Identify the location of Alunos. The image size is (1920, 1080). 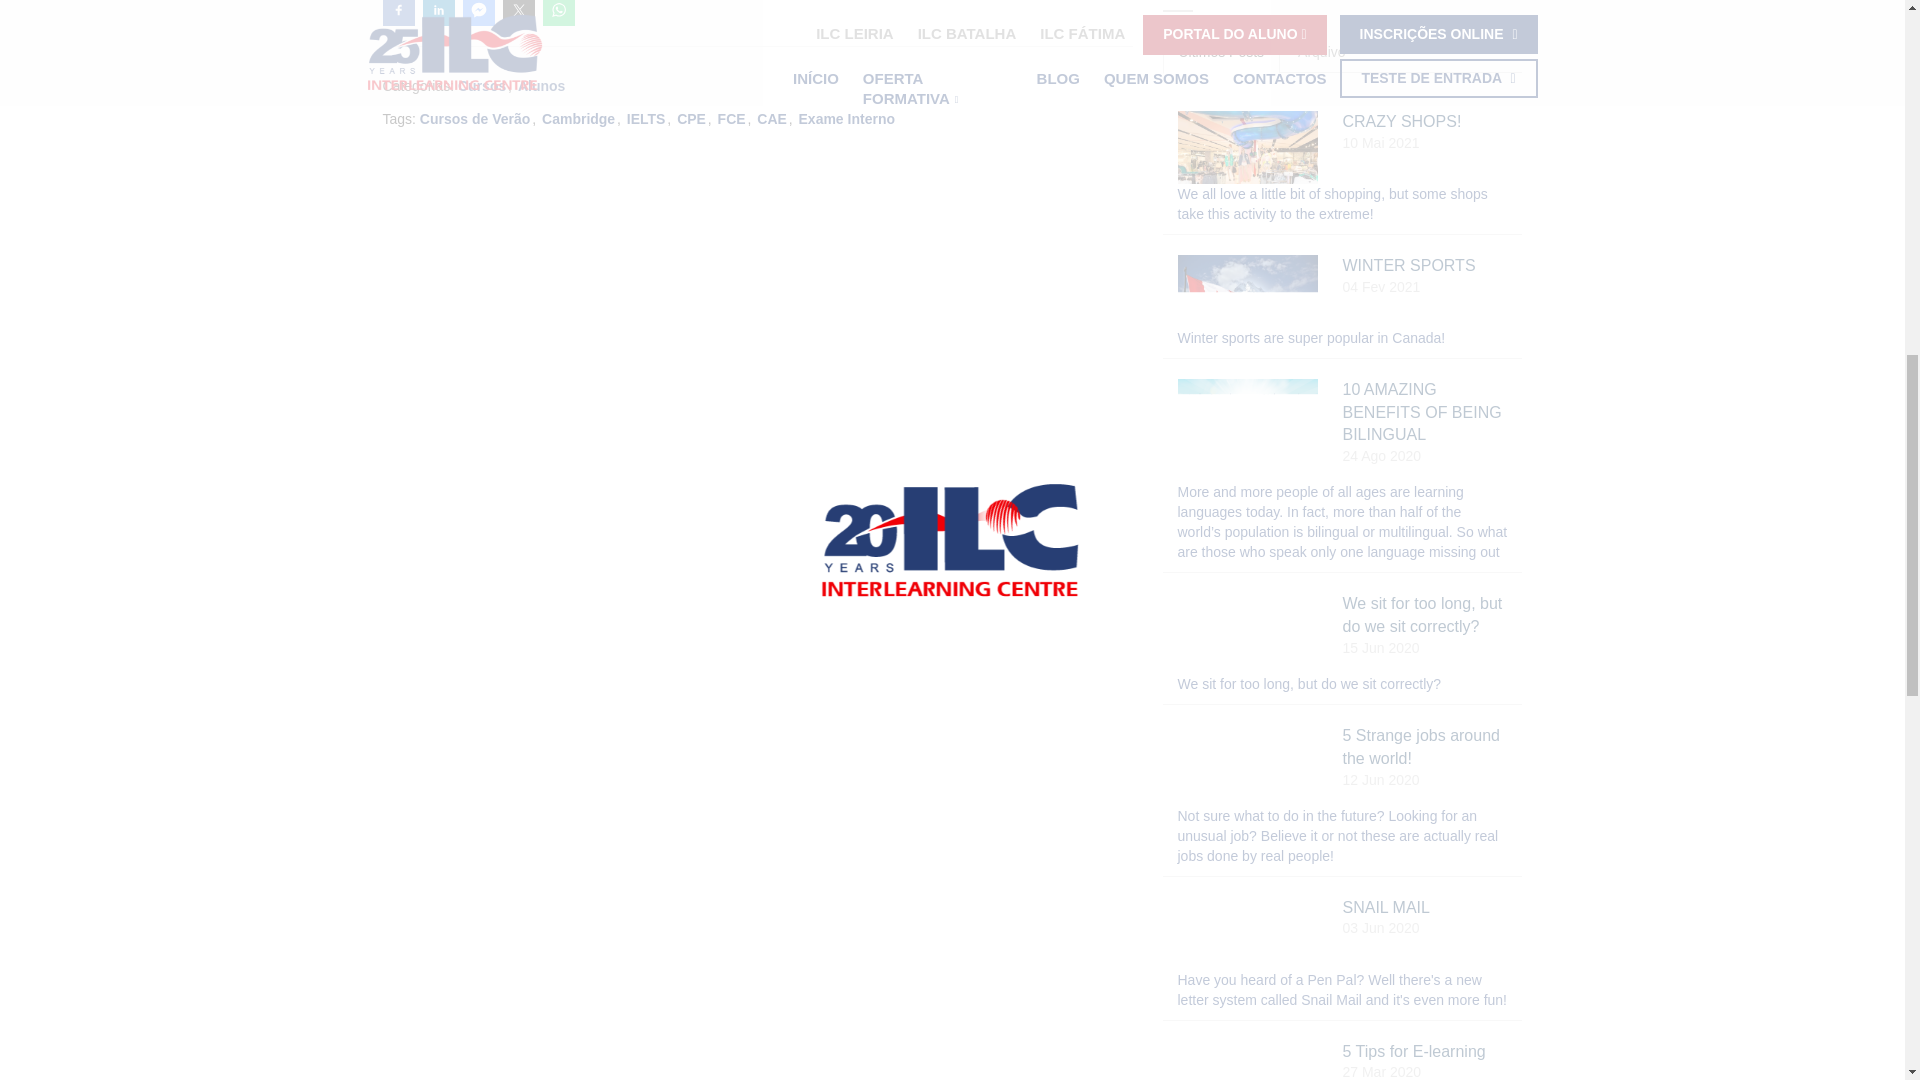
(541, 86).